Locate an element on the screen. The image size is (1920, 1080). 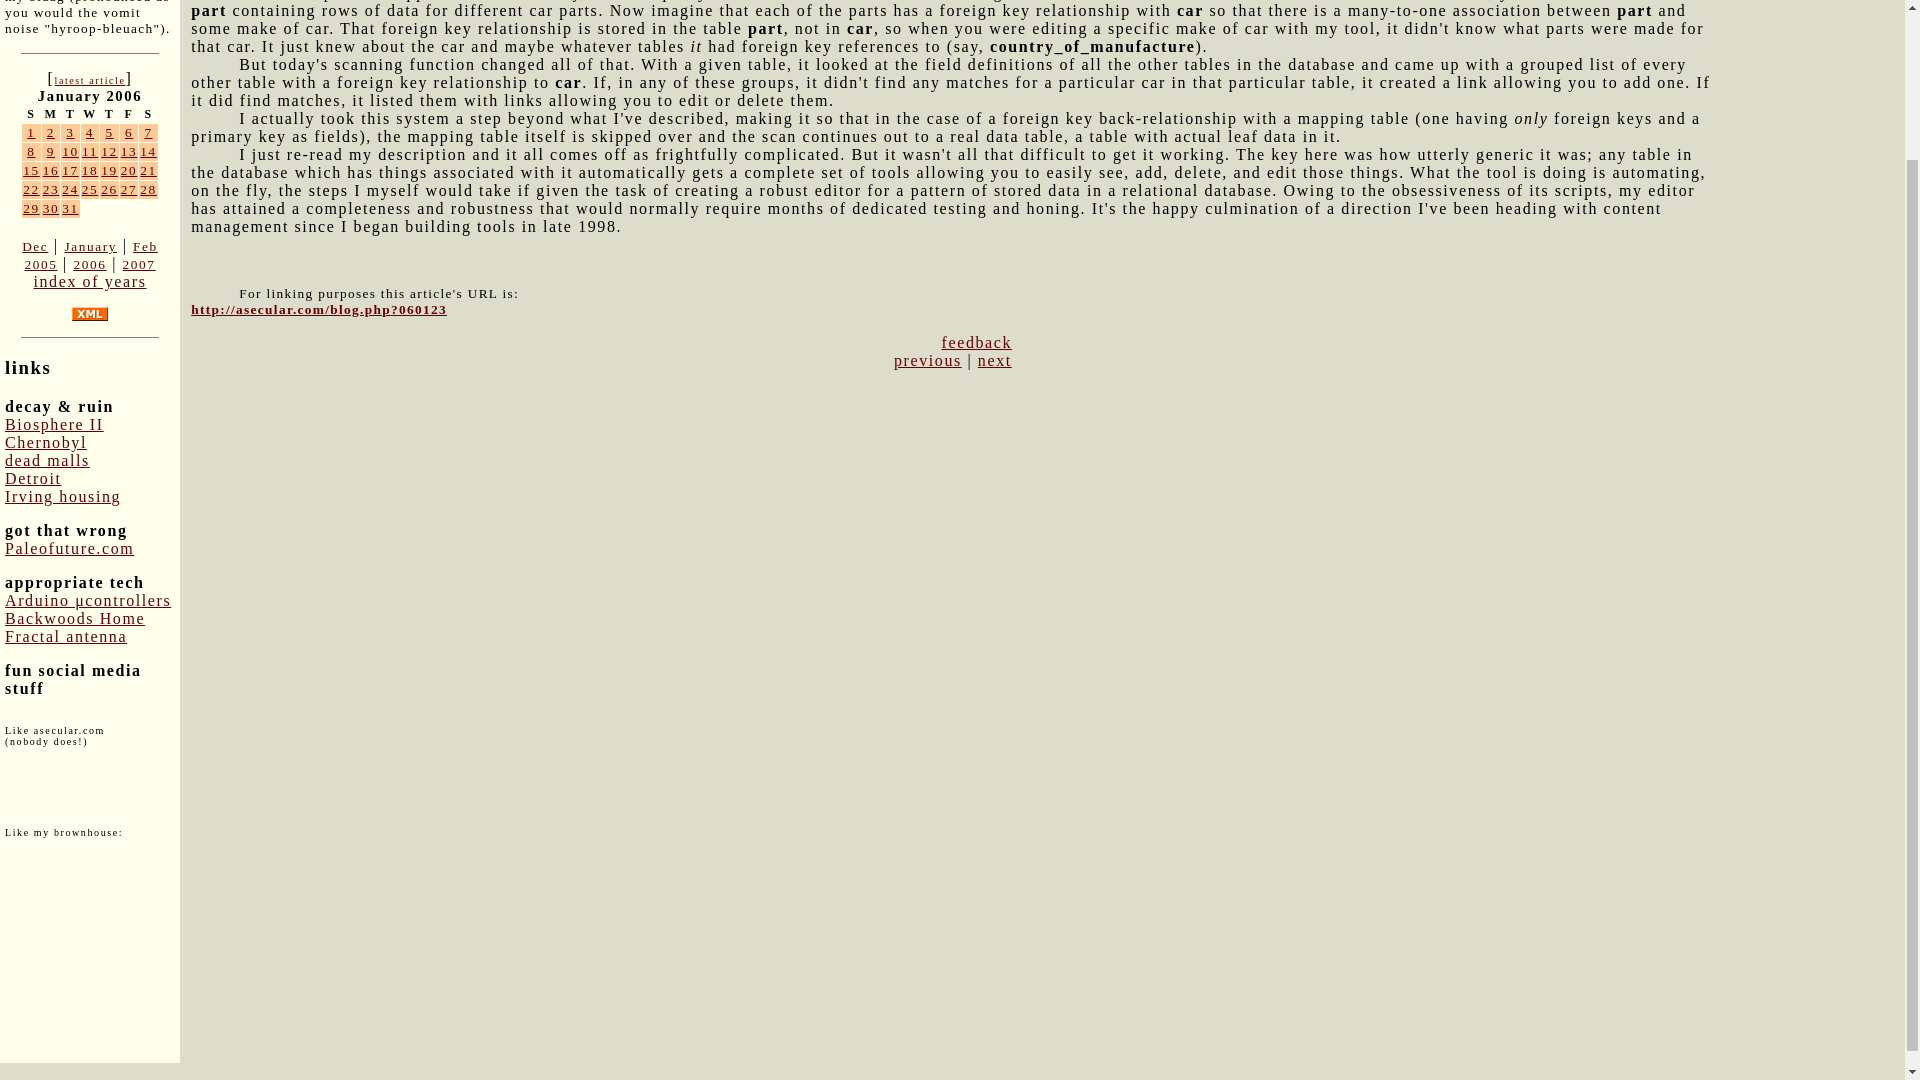
31 is located at coordinates (70, 208).